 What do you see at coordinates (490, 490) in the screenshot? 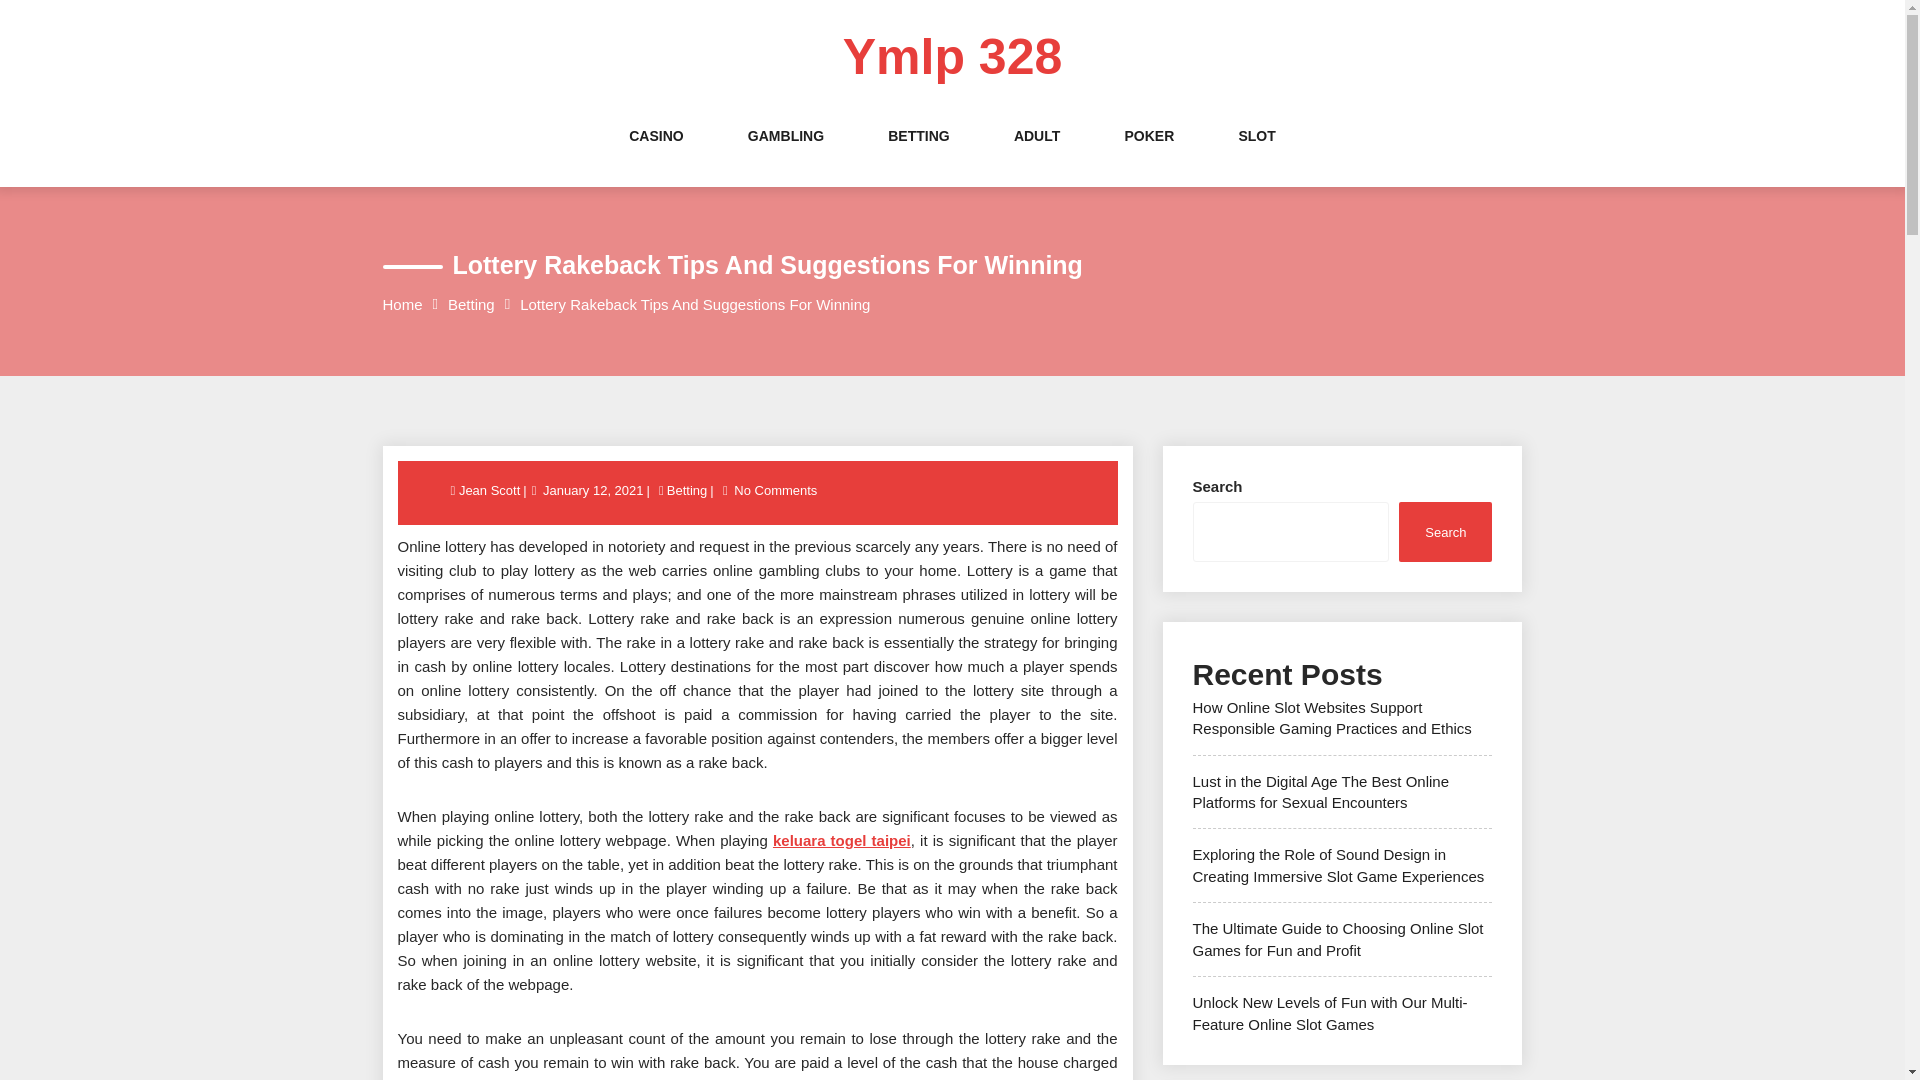
I see `Jean Scott` at bounding box center [490, 490].